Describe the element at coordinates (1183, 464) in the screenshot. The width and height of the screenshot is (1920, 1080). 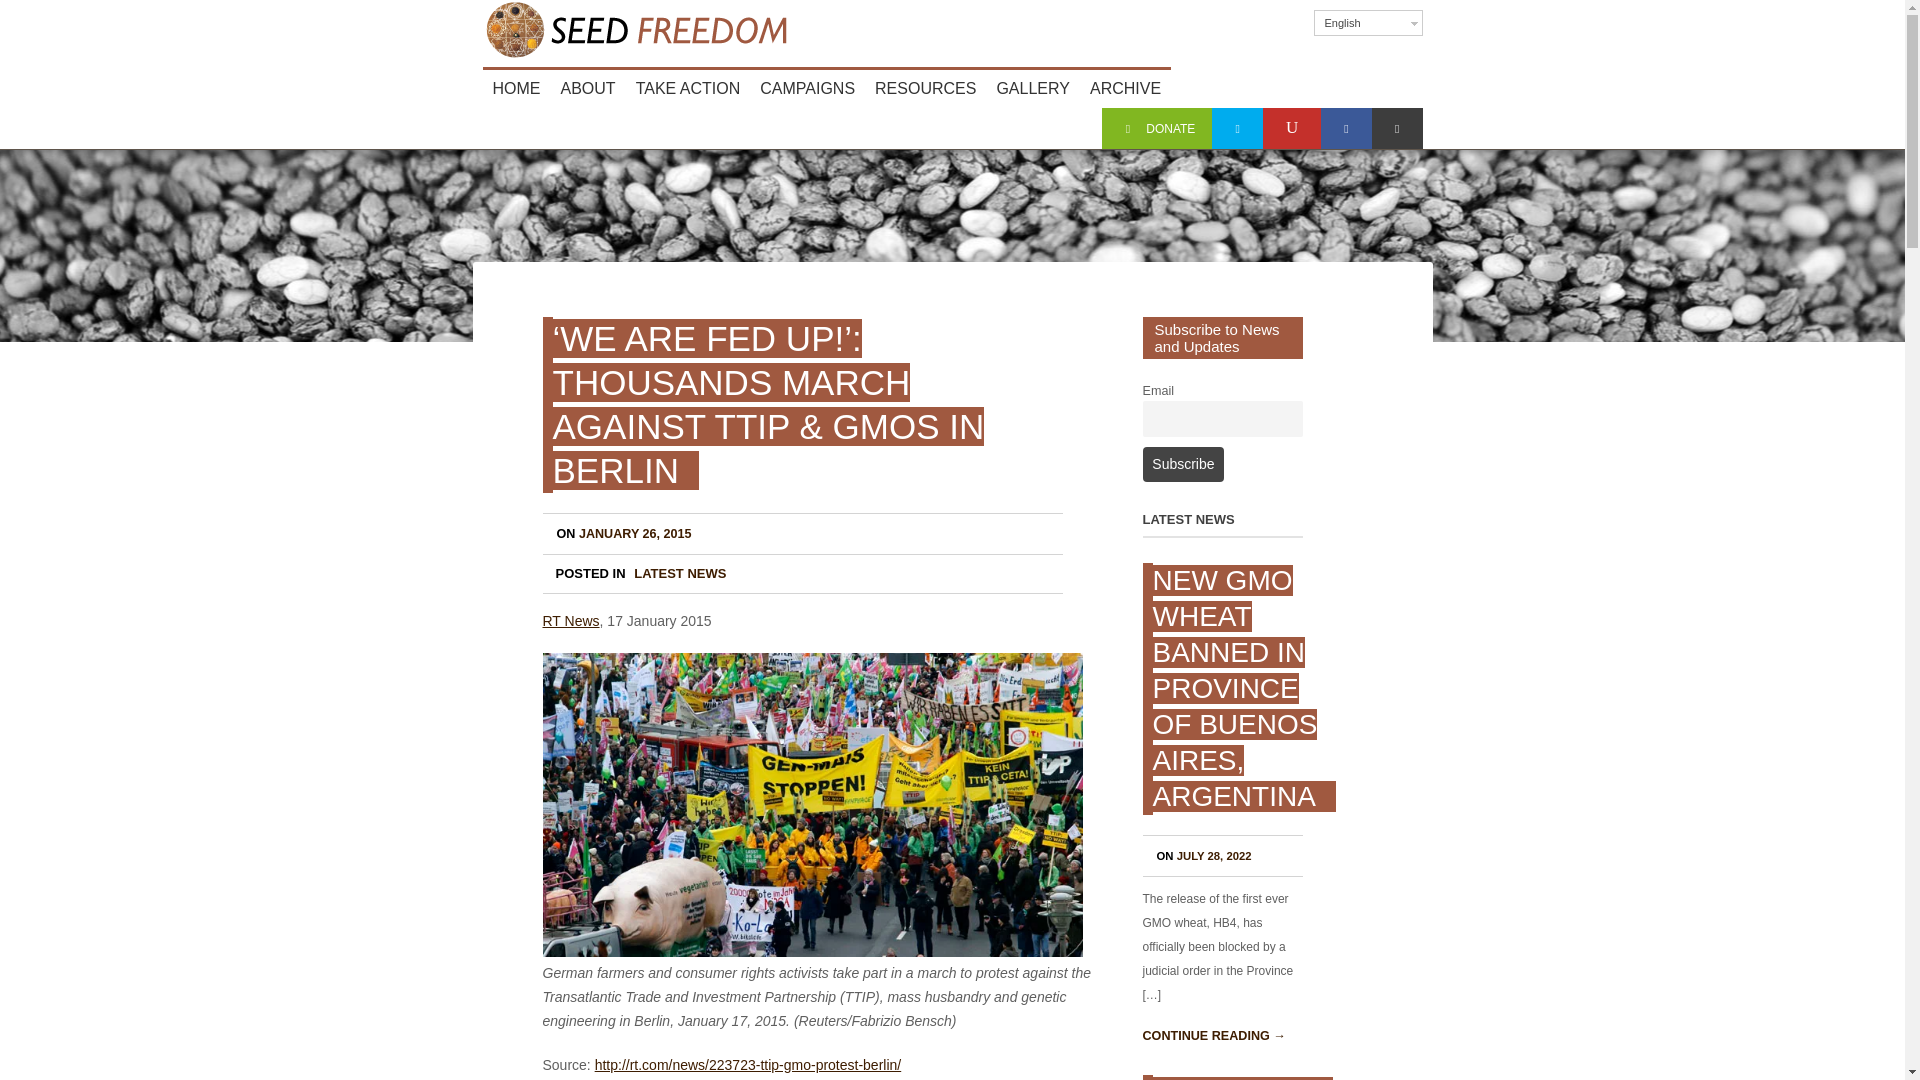
I see `Subscribe` at that location.